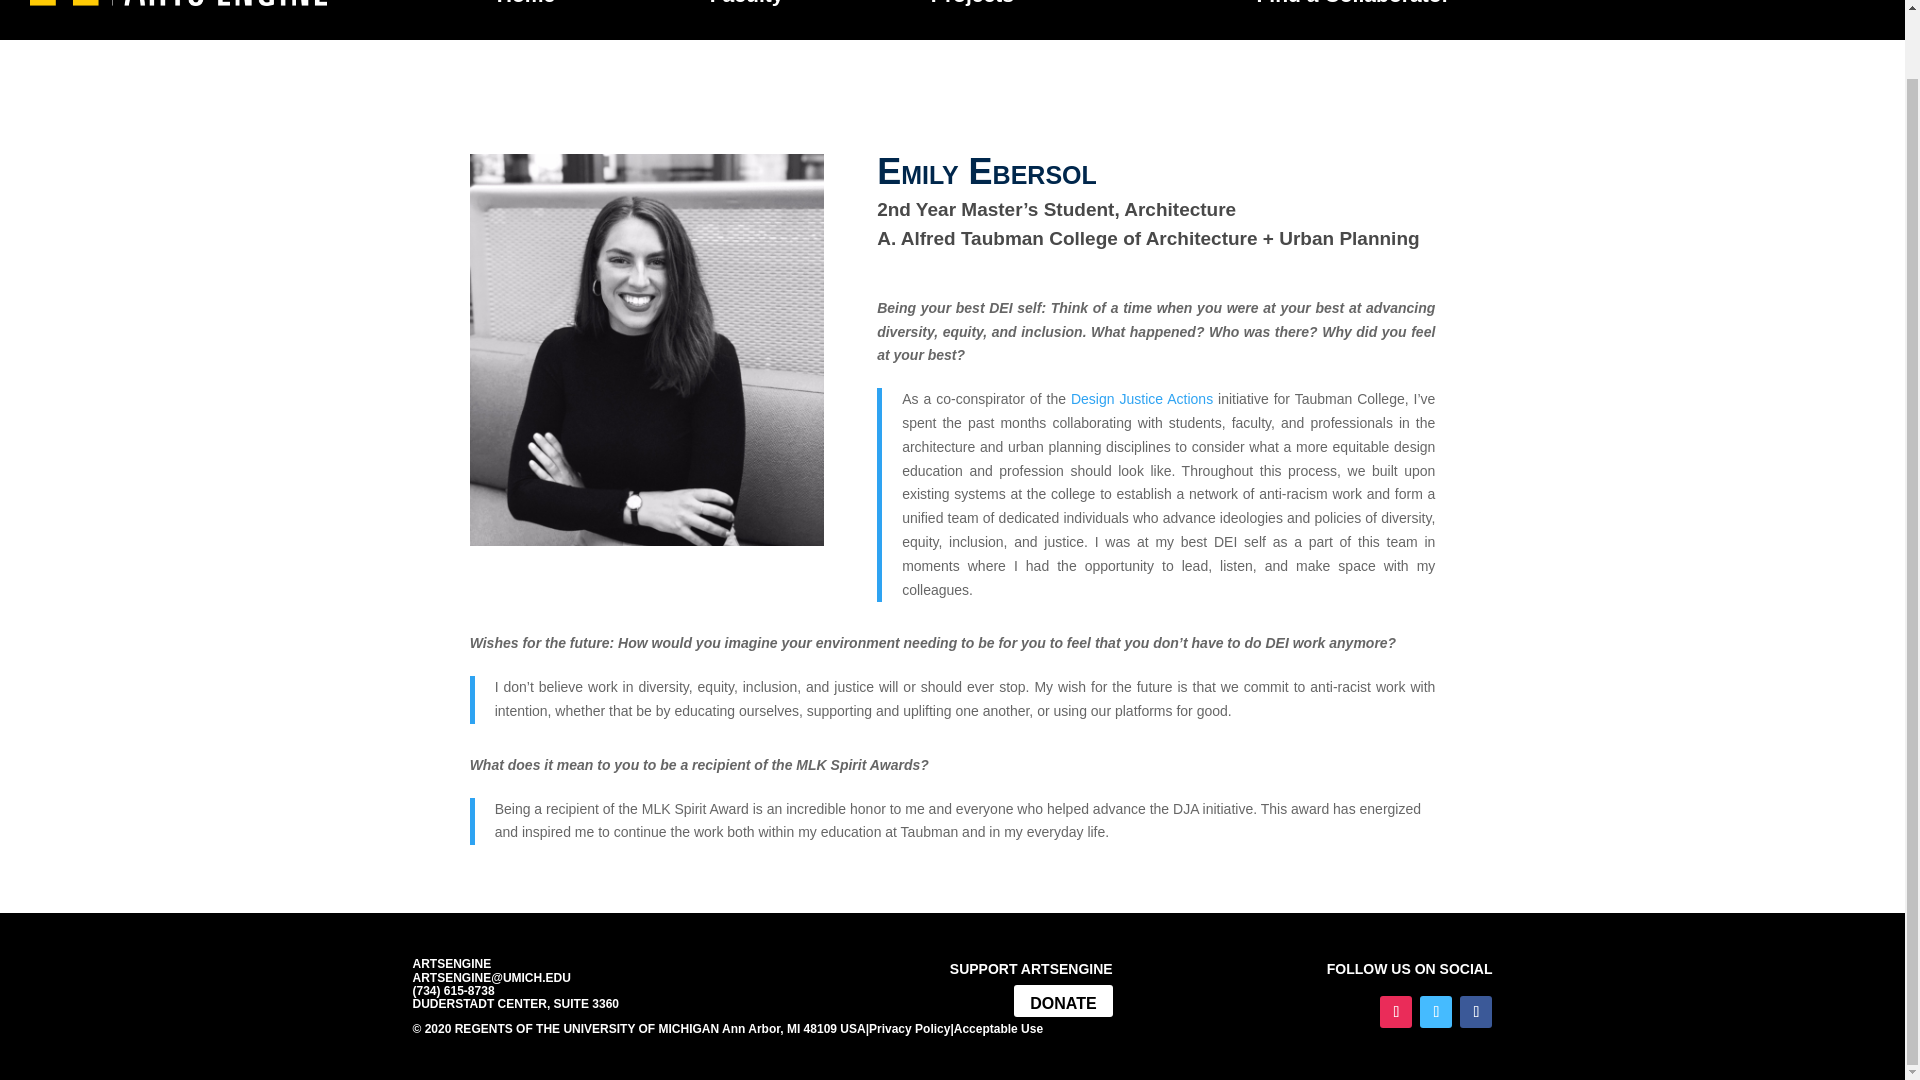 The height and width of the screenshot is (1080, 1920). Describe the element at coordinates (1436, 1012) in the screenshot. I see `Follow on Vimeo` at that location.